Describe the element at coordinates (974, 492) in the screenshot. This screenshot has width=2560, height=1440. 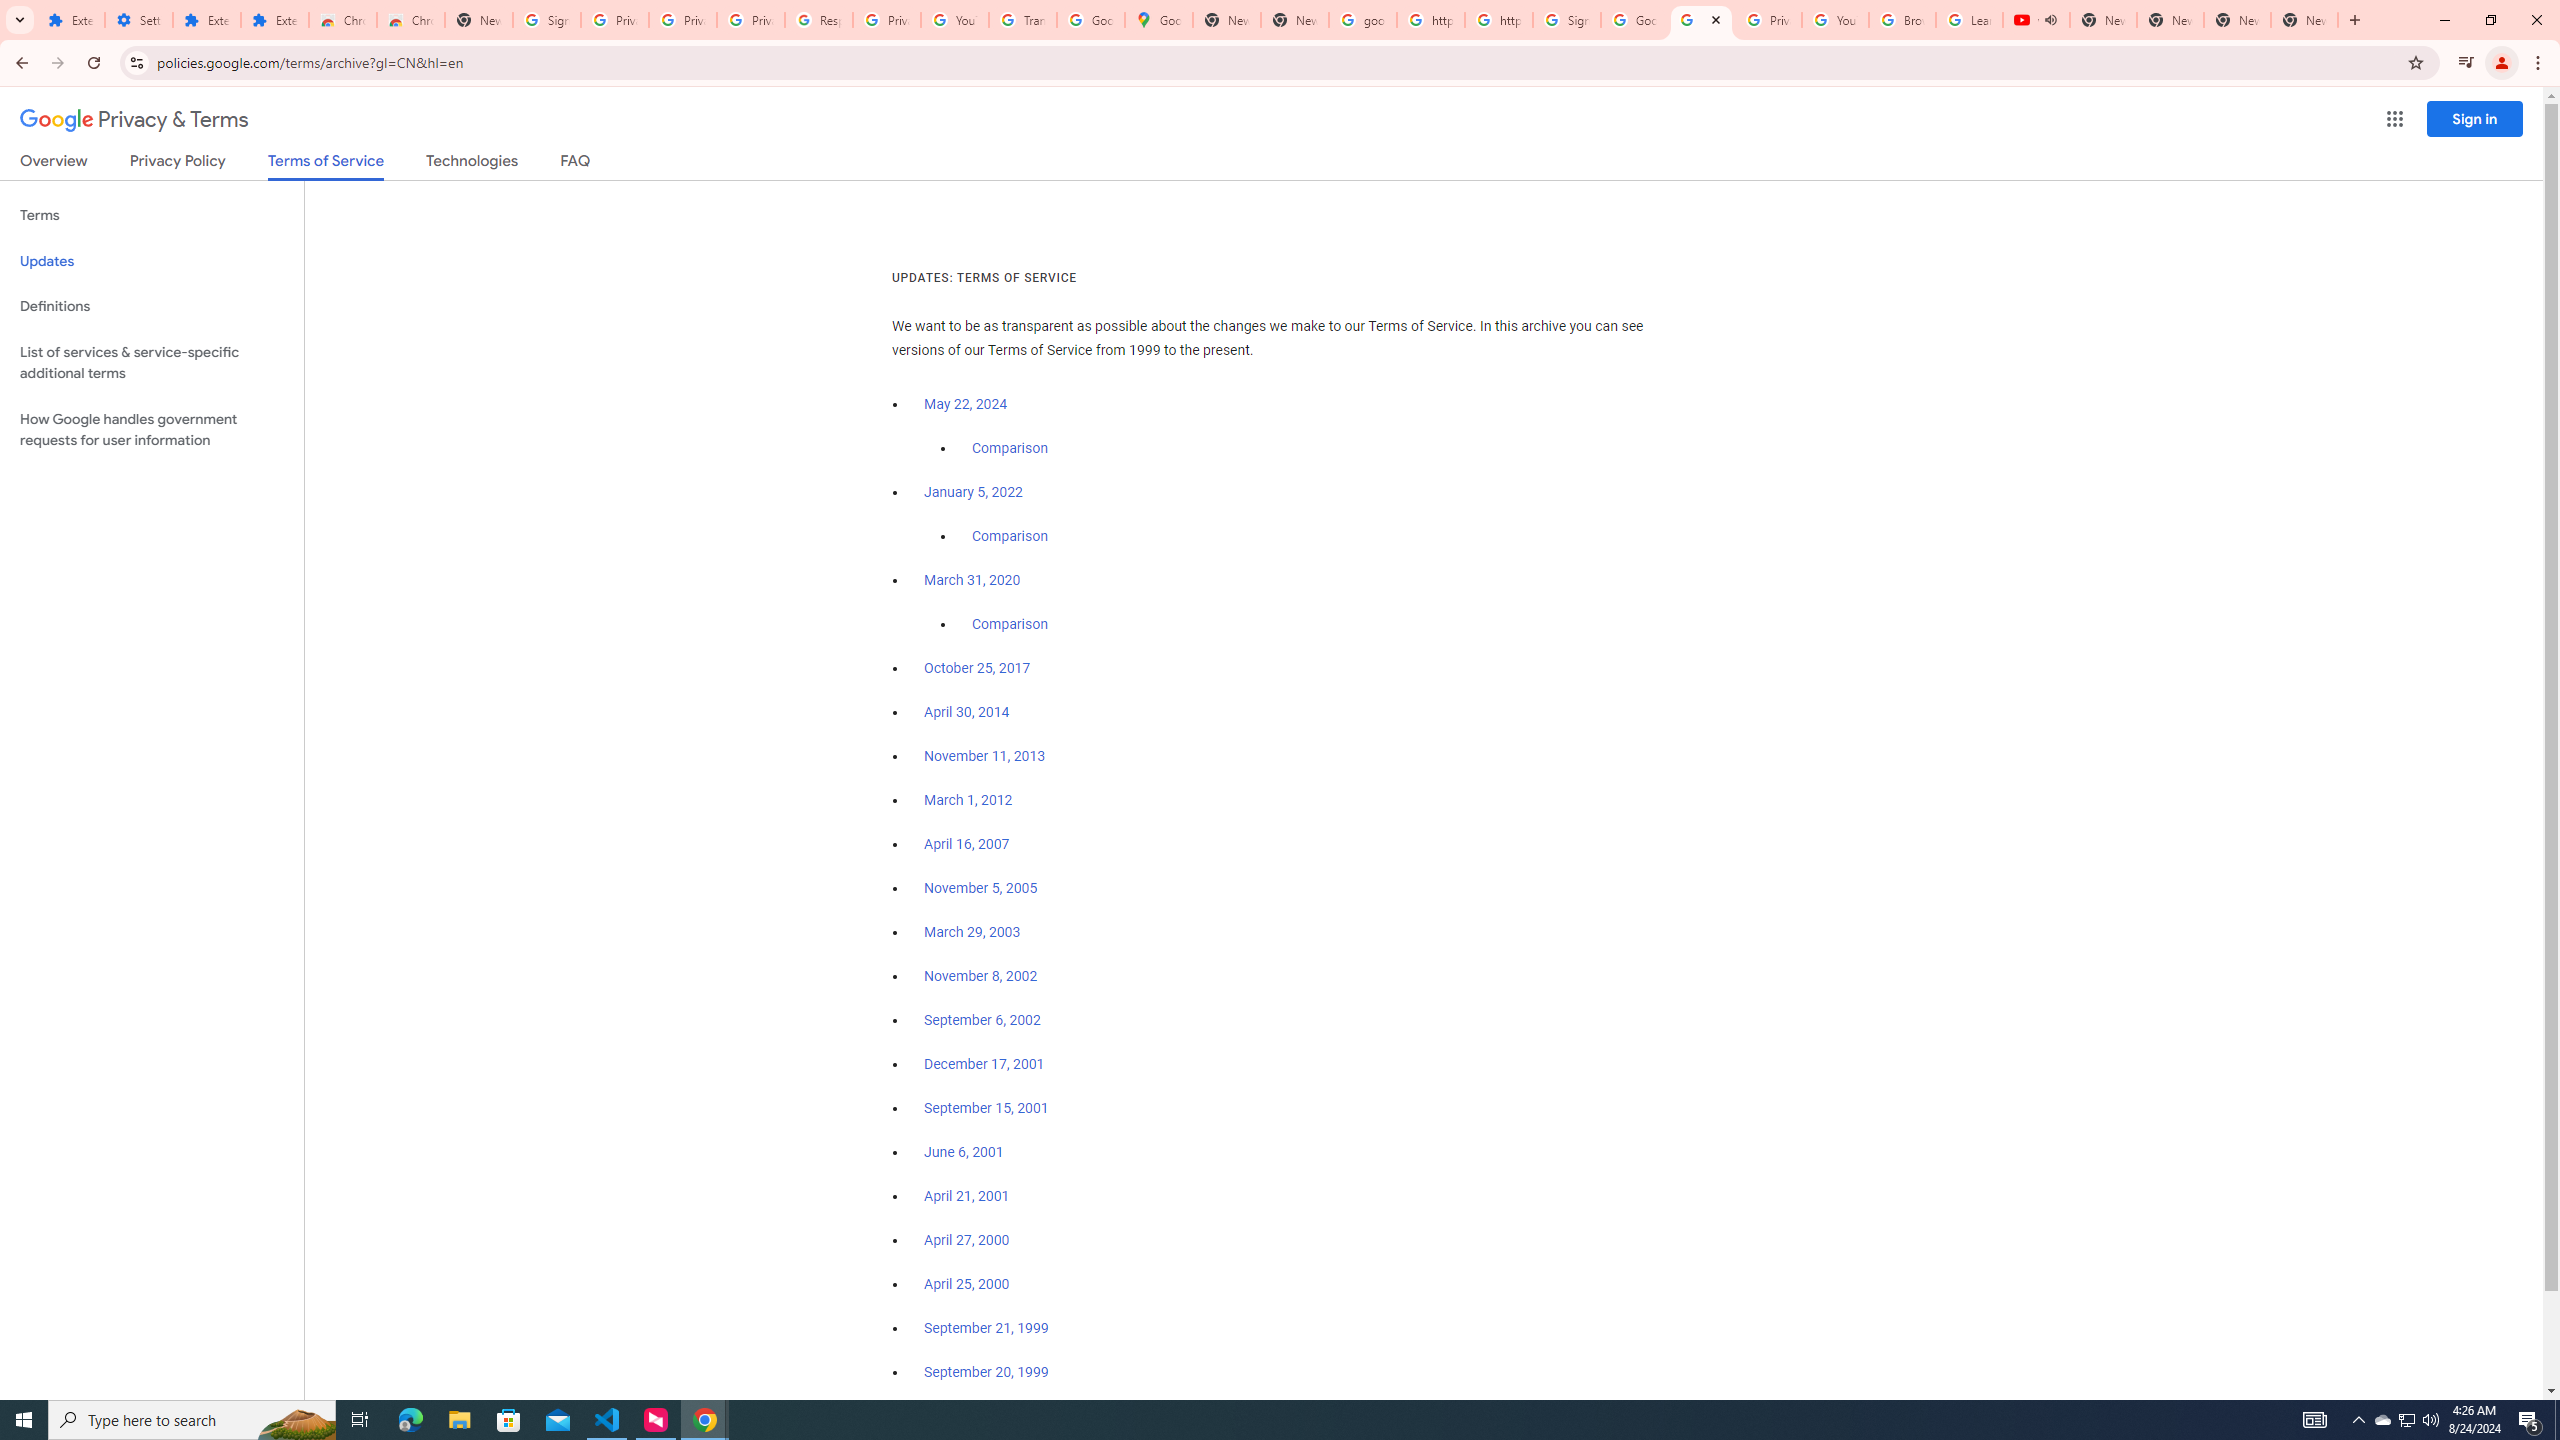
I see `January 5, 2022` at that location.